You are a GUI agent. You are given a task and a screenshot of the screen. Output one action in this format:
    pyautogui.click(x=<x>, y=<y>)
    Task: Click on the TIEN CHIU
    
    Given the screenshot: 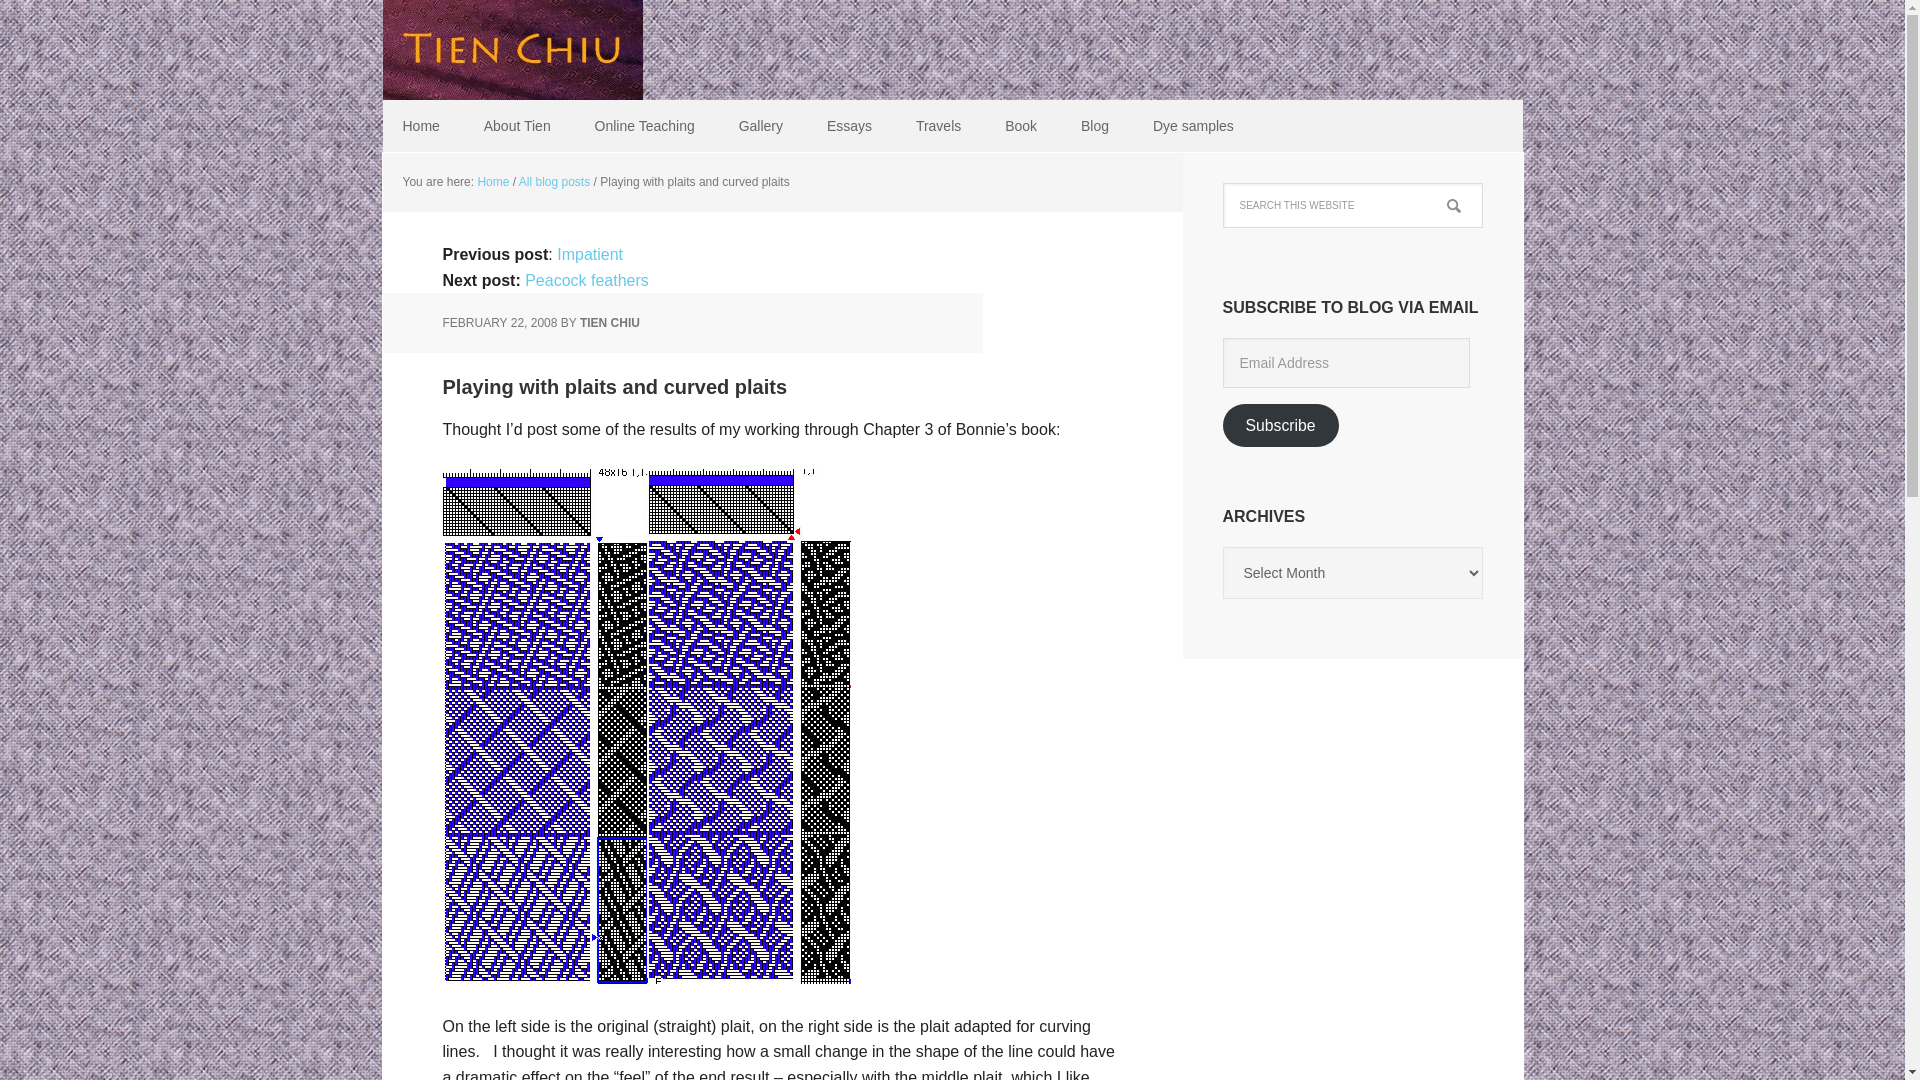 What is the action you would take?
    pyautogui.click(x=609, y=323)
    